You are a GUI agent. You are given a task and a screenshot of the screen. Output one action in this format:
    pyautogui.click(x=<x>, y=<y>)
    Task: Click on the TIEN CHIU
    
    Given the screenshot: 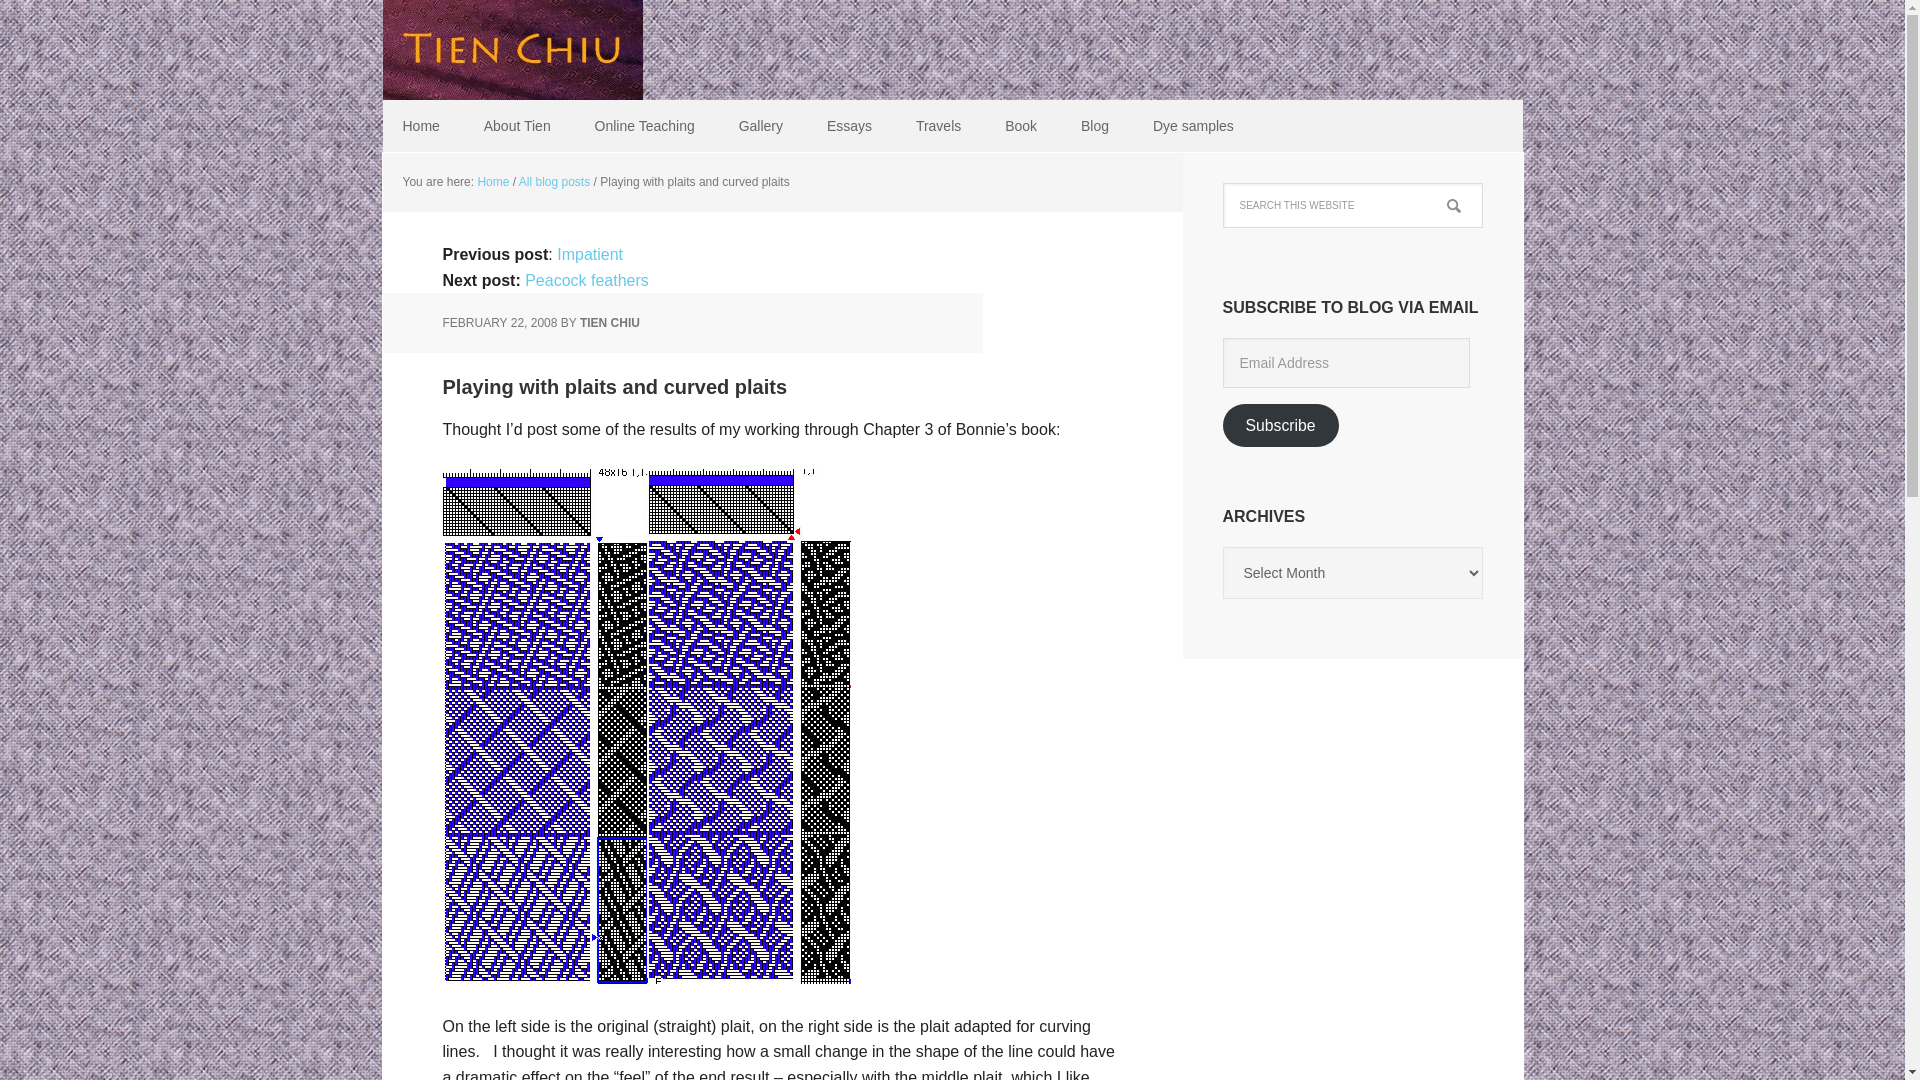 What is the action you would take?
    pyautogui.click(x=609, y=323)
    